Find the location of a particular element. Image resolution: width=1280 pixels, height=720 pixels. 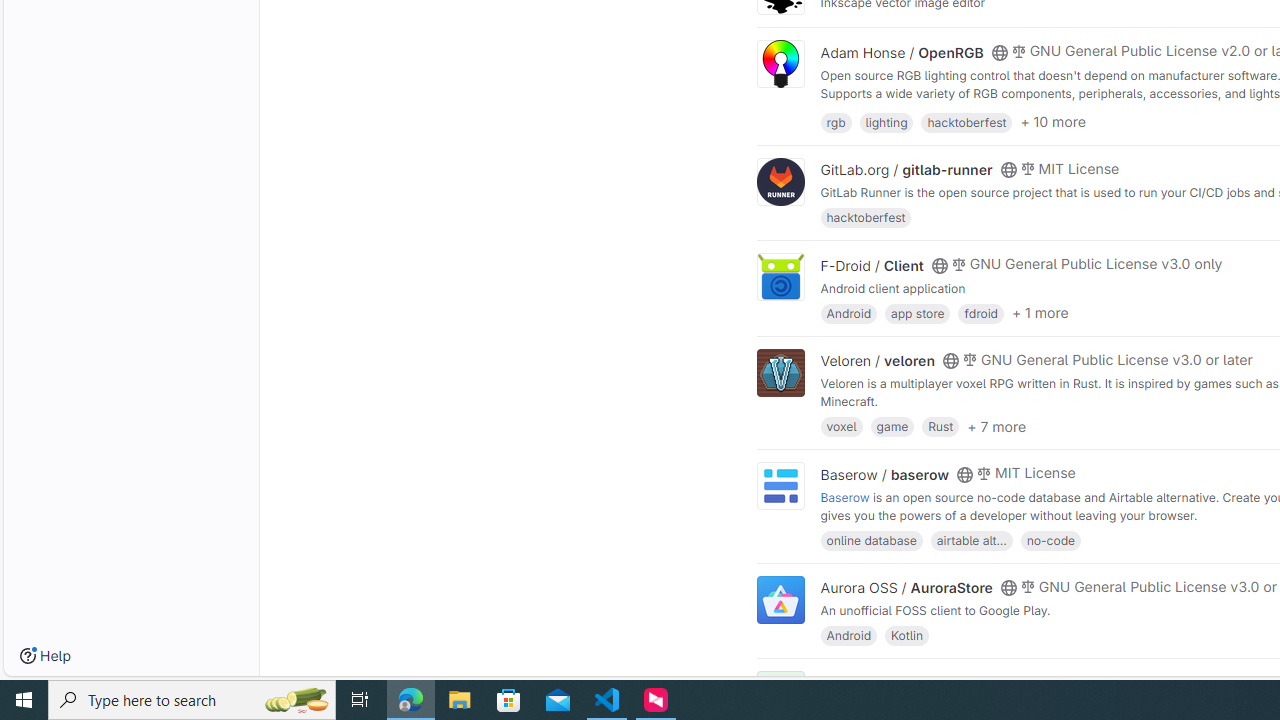

Baserow is located at coordinates (845, 496).